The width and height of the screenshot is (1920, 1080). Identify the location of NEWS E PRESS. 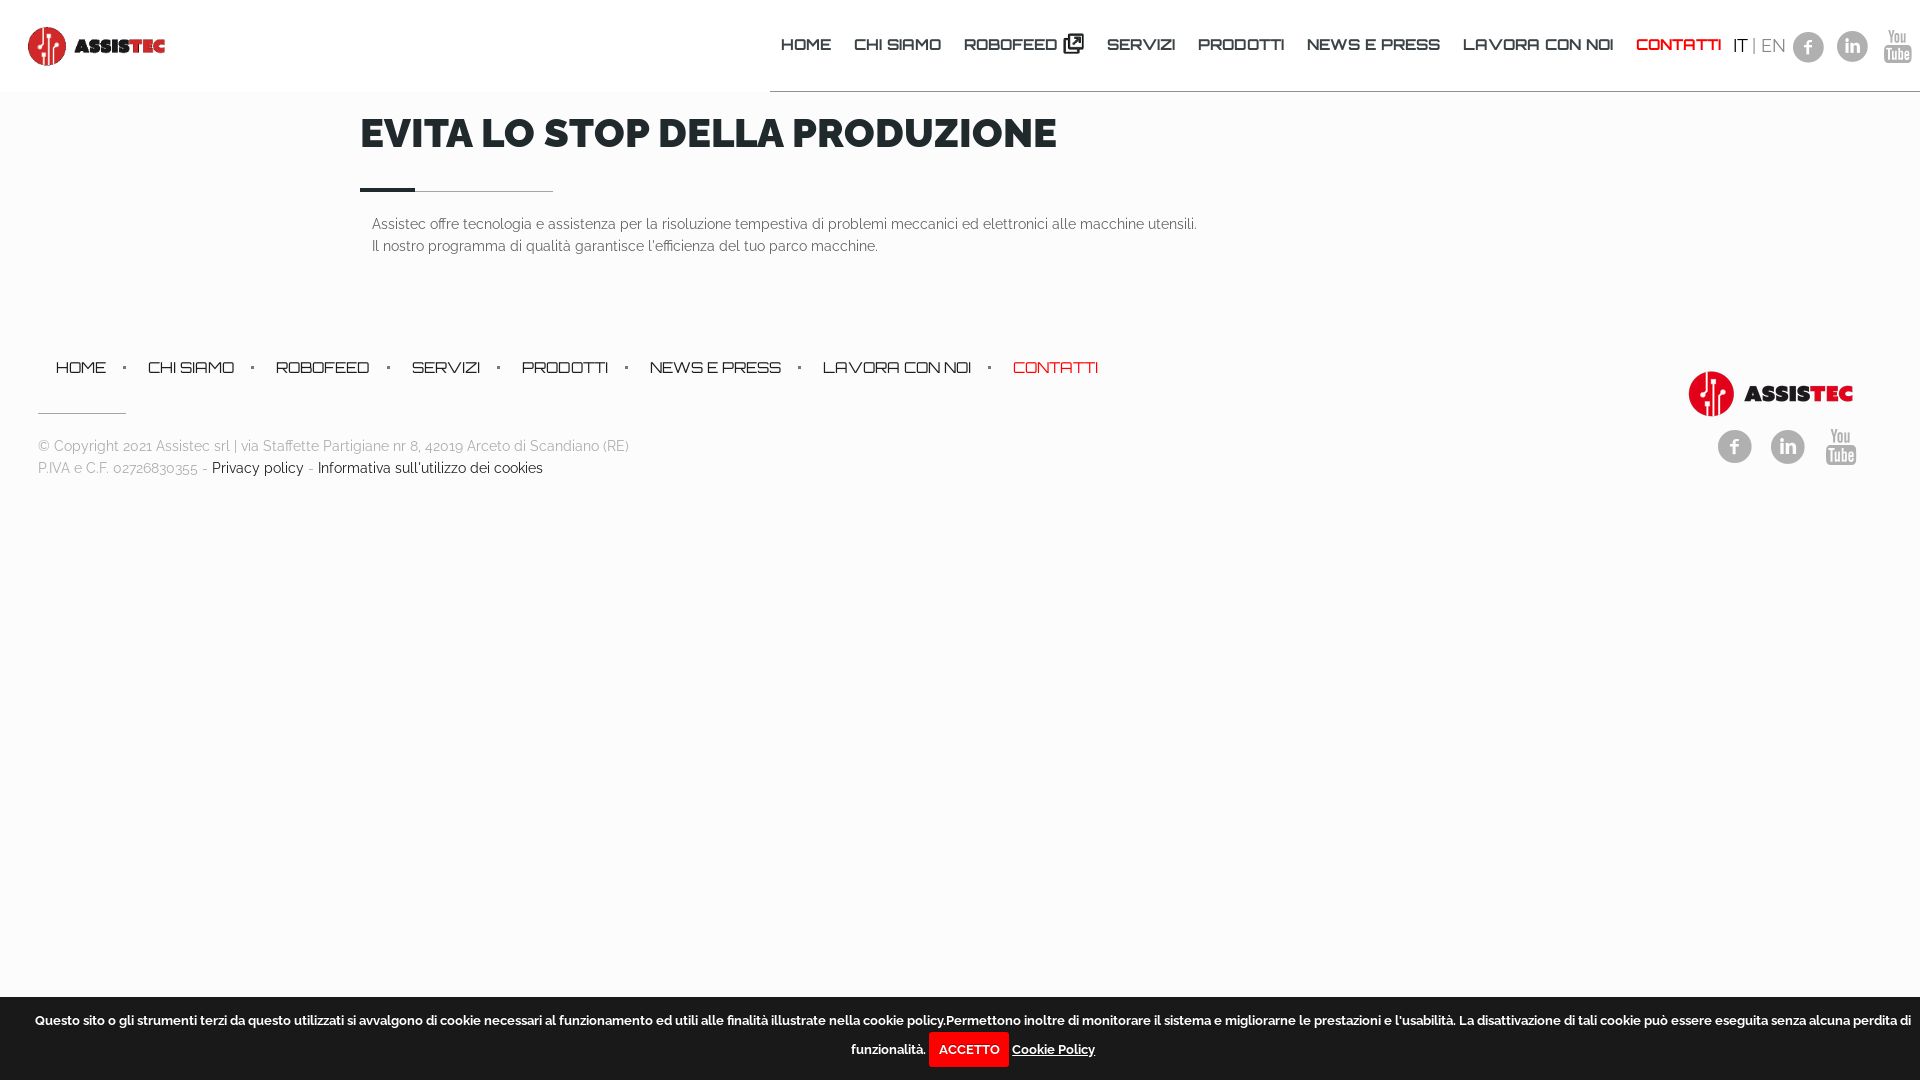
(716, 368).